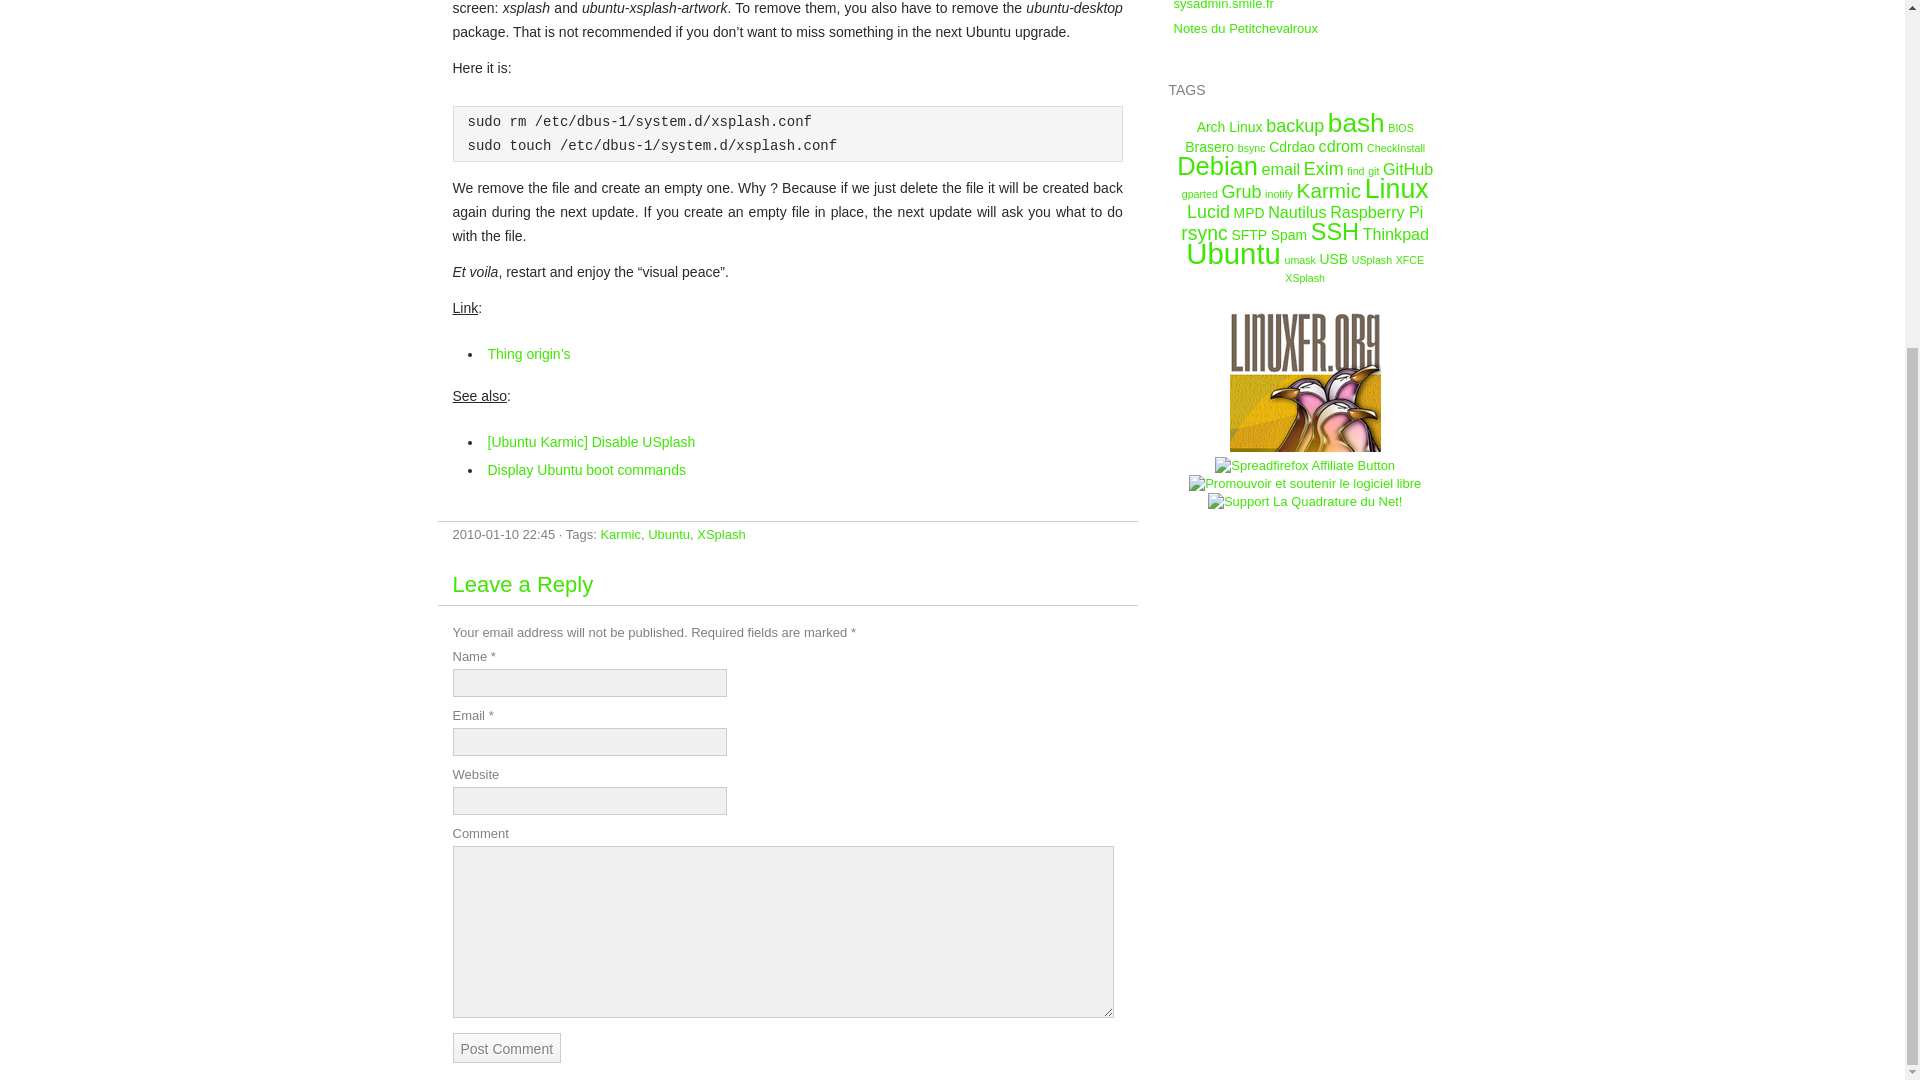  I want to click on Brasero, so click(1209, 147).